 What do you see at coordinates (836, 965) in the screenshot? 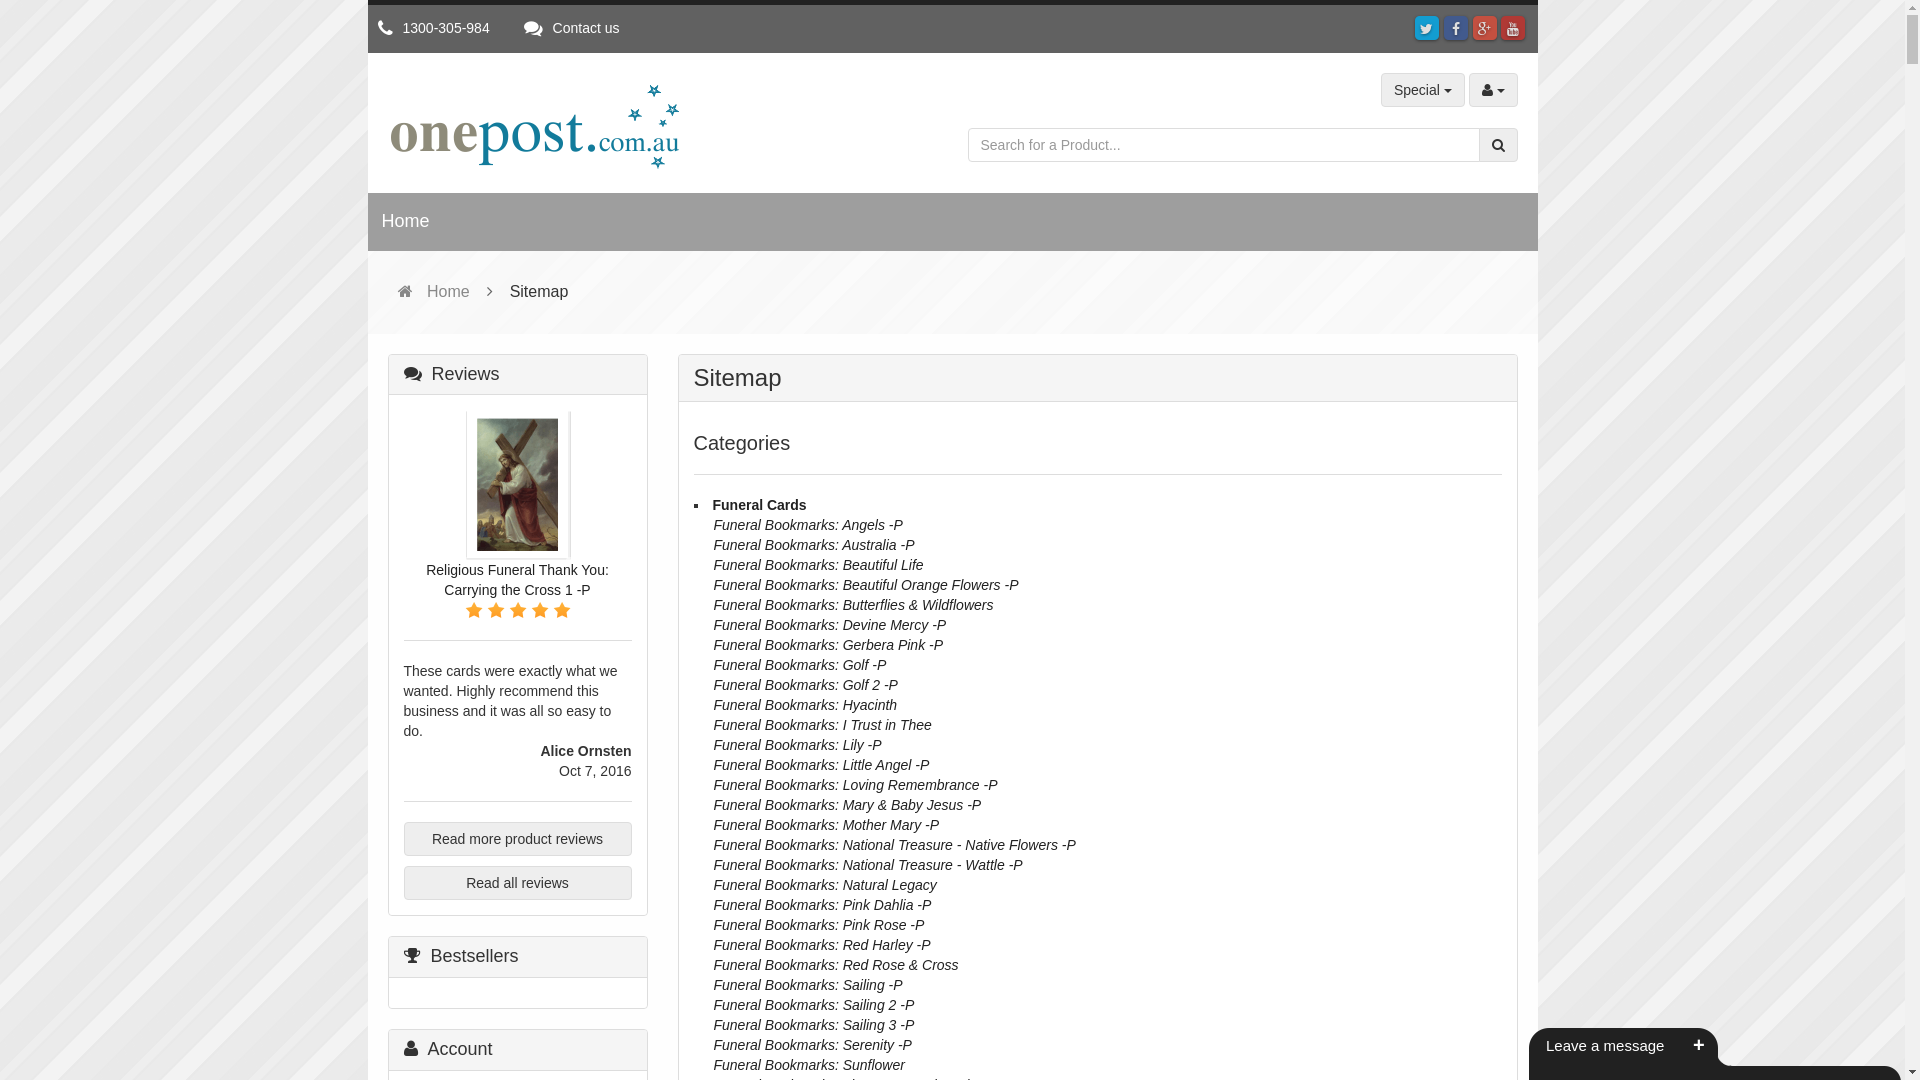
I see `Funeral Bookmarks: Red Rose & Cross` at bounding box center [836, 965].